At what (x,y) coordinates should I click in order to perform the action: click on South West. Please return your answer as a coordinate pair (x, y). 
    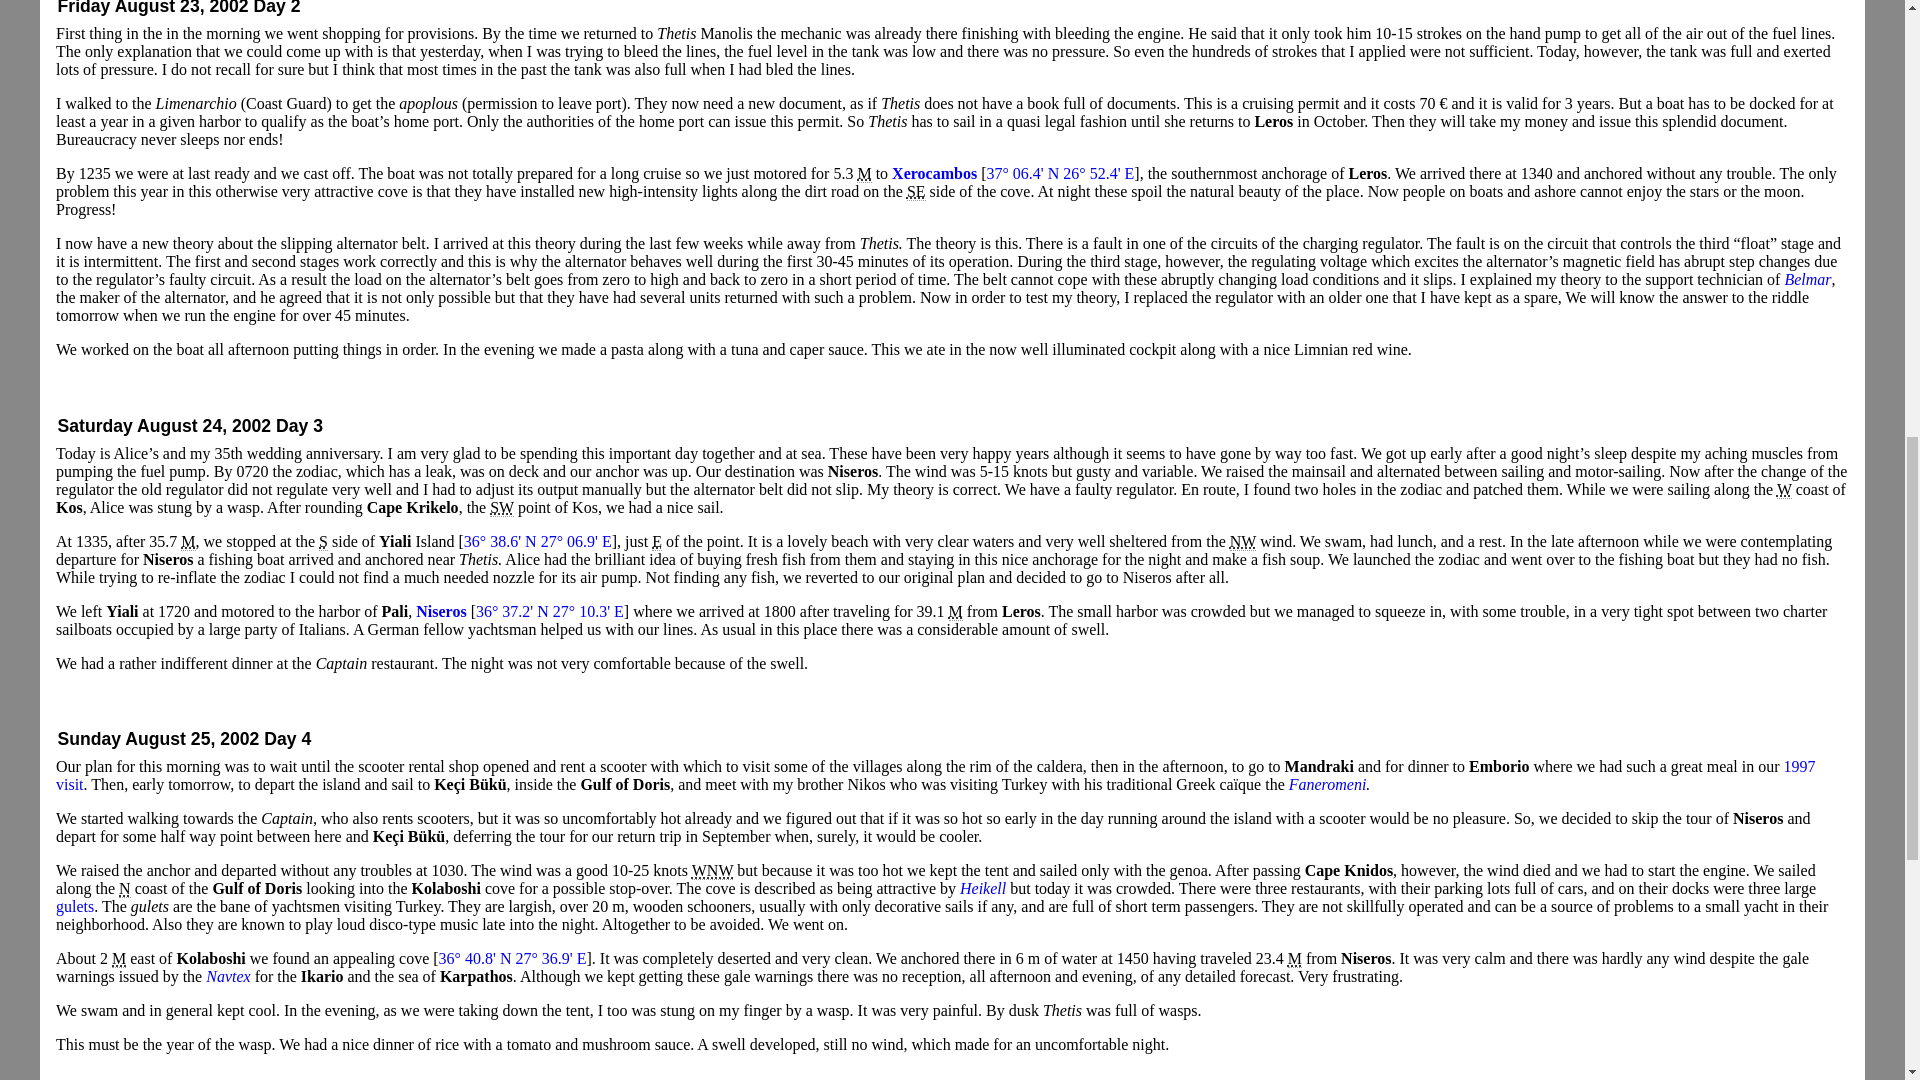
    Looking at the image, I should click on (502, 508).